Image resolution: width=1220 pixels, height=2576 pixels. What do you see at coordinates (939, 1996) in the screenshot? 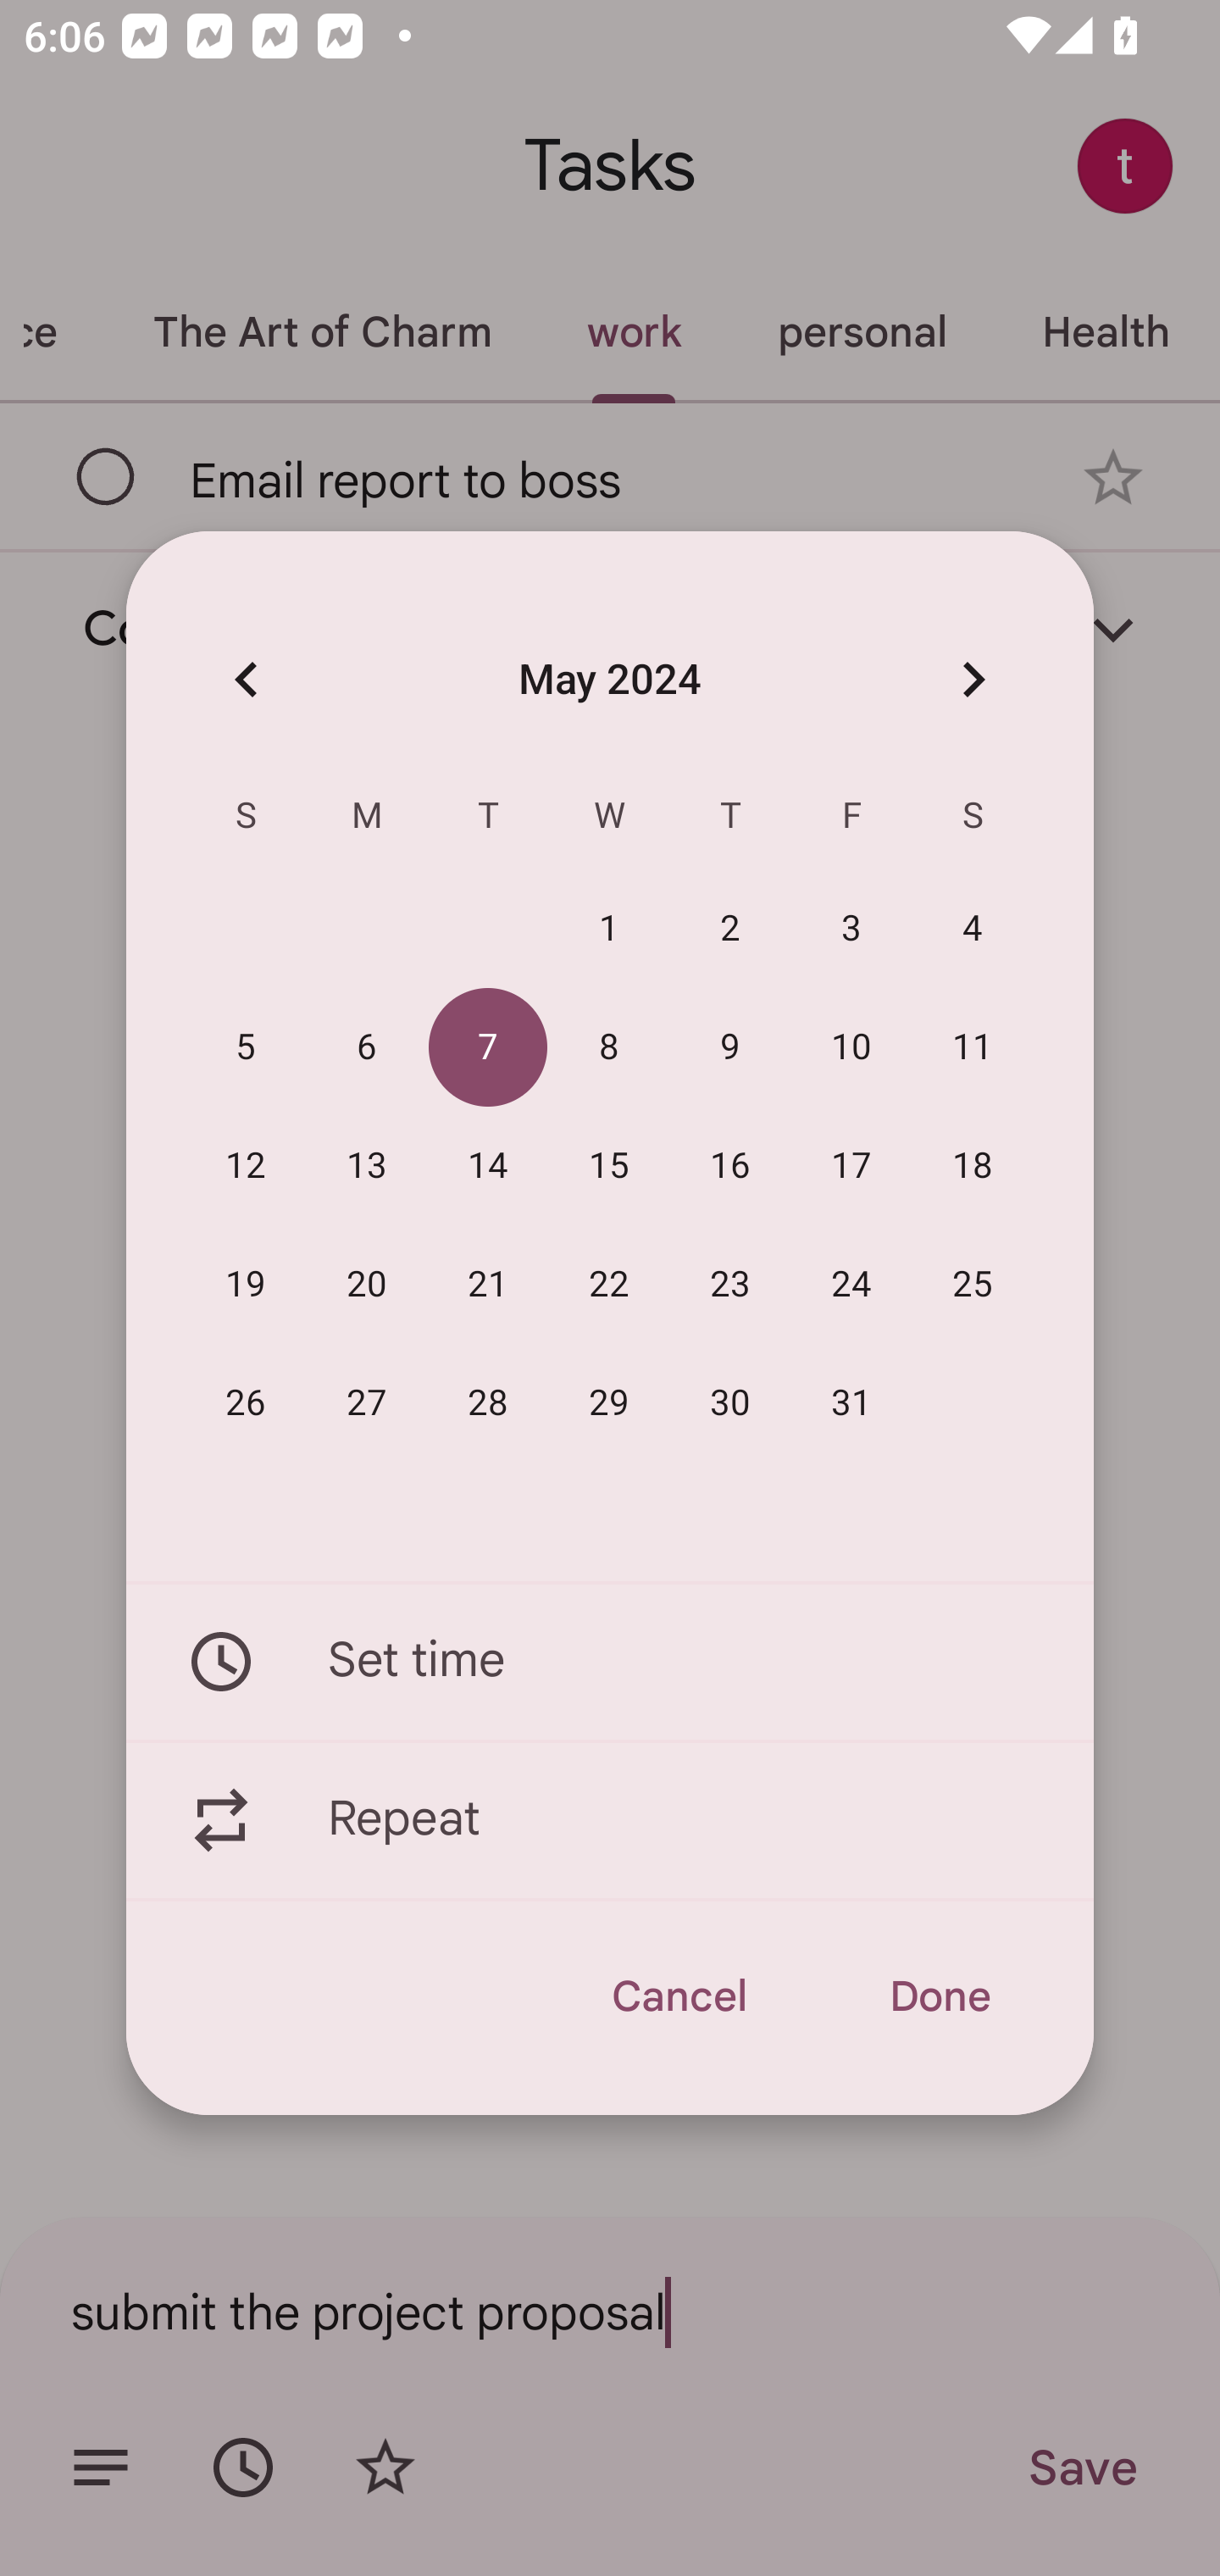
I see `Done` at bounding box center [939, 1996].